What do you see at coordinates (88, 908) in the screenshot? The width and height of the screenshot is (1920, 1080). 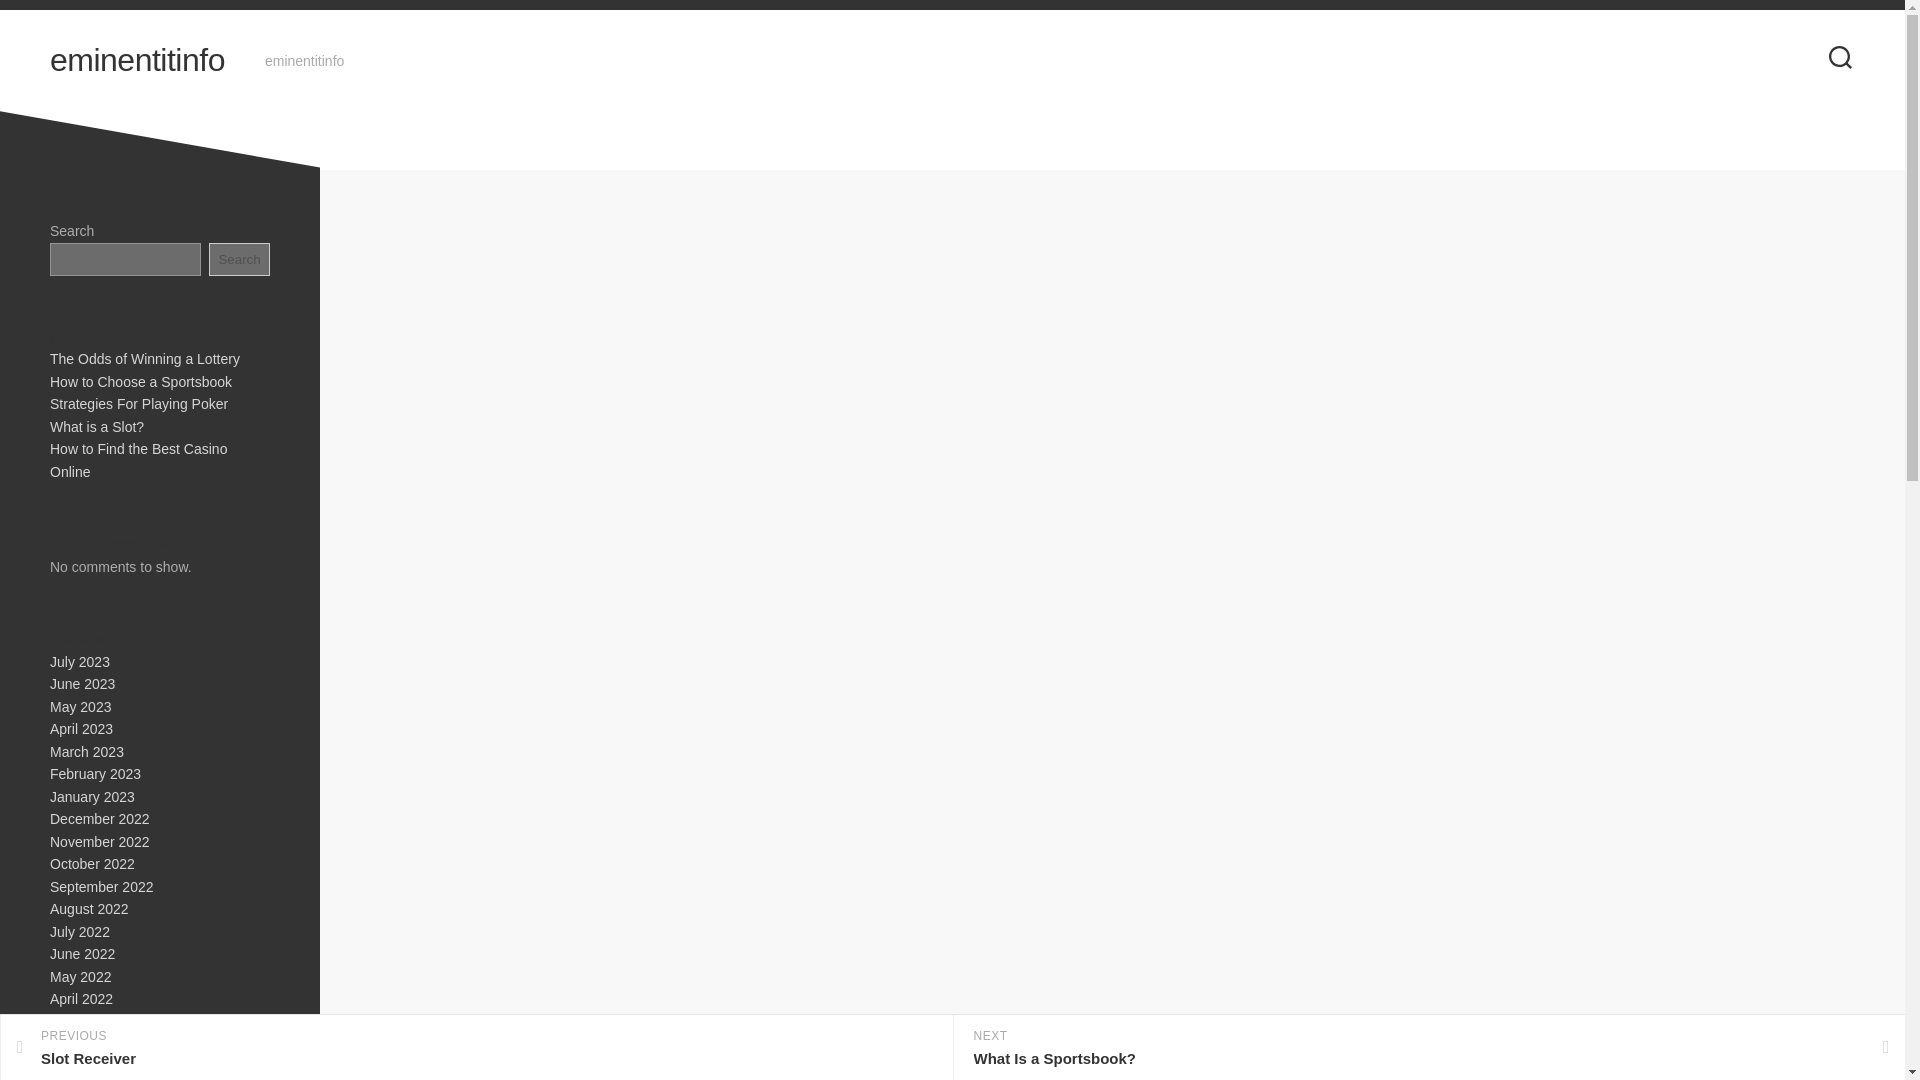 I see `August 2022` at bounding box center [88, 908].